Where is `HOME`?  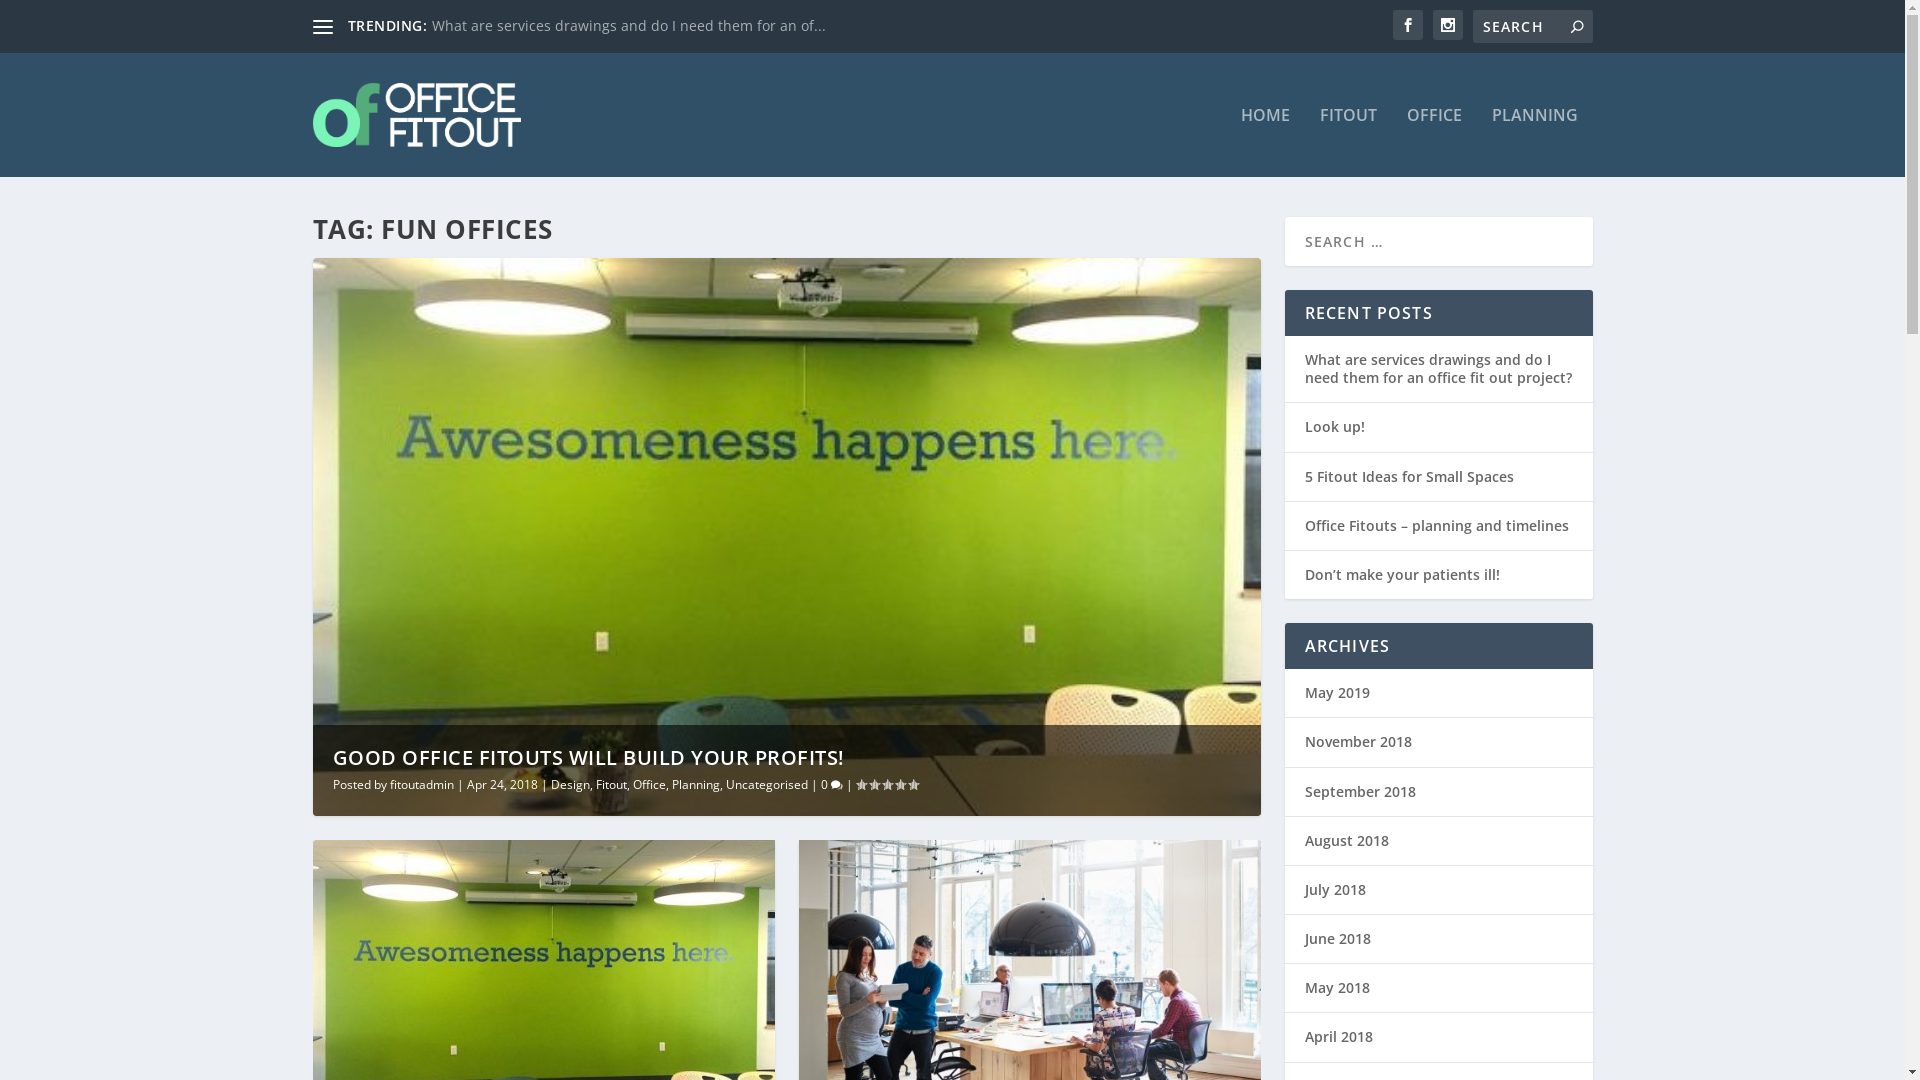
HOME is located at coordinates (1264, 142).